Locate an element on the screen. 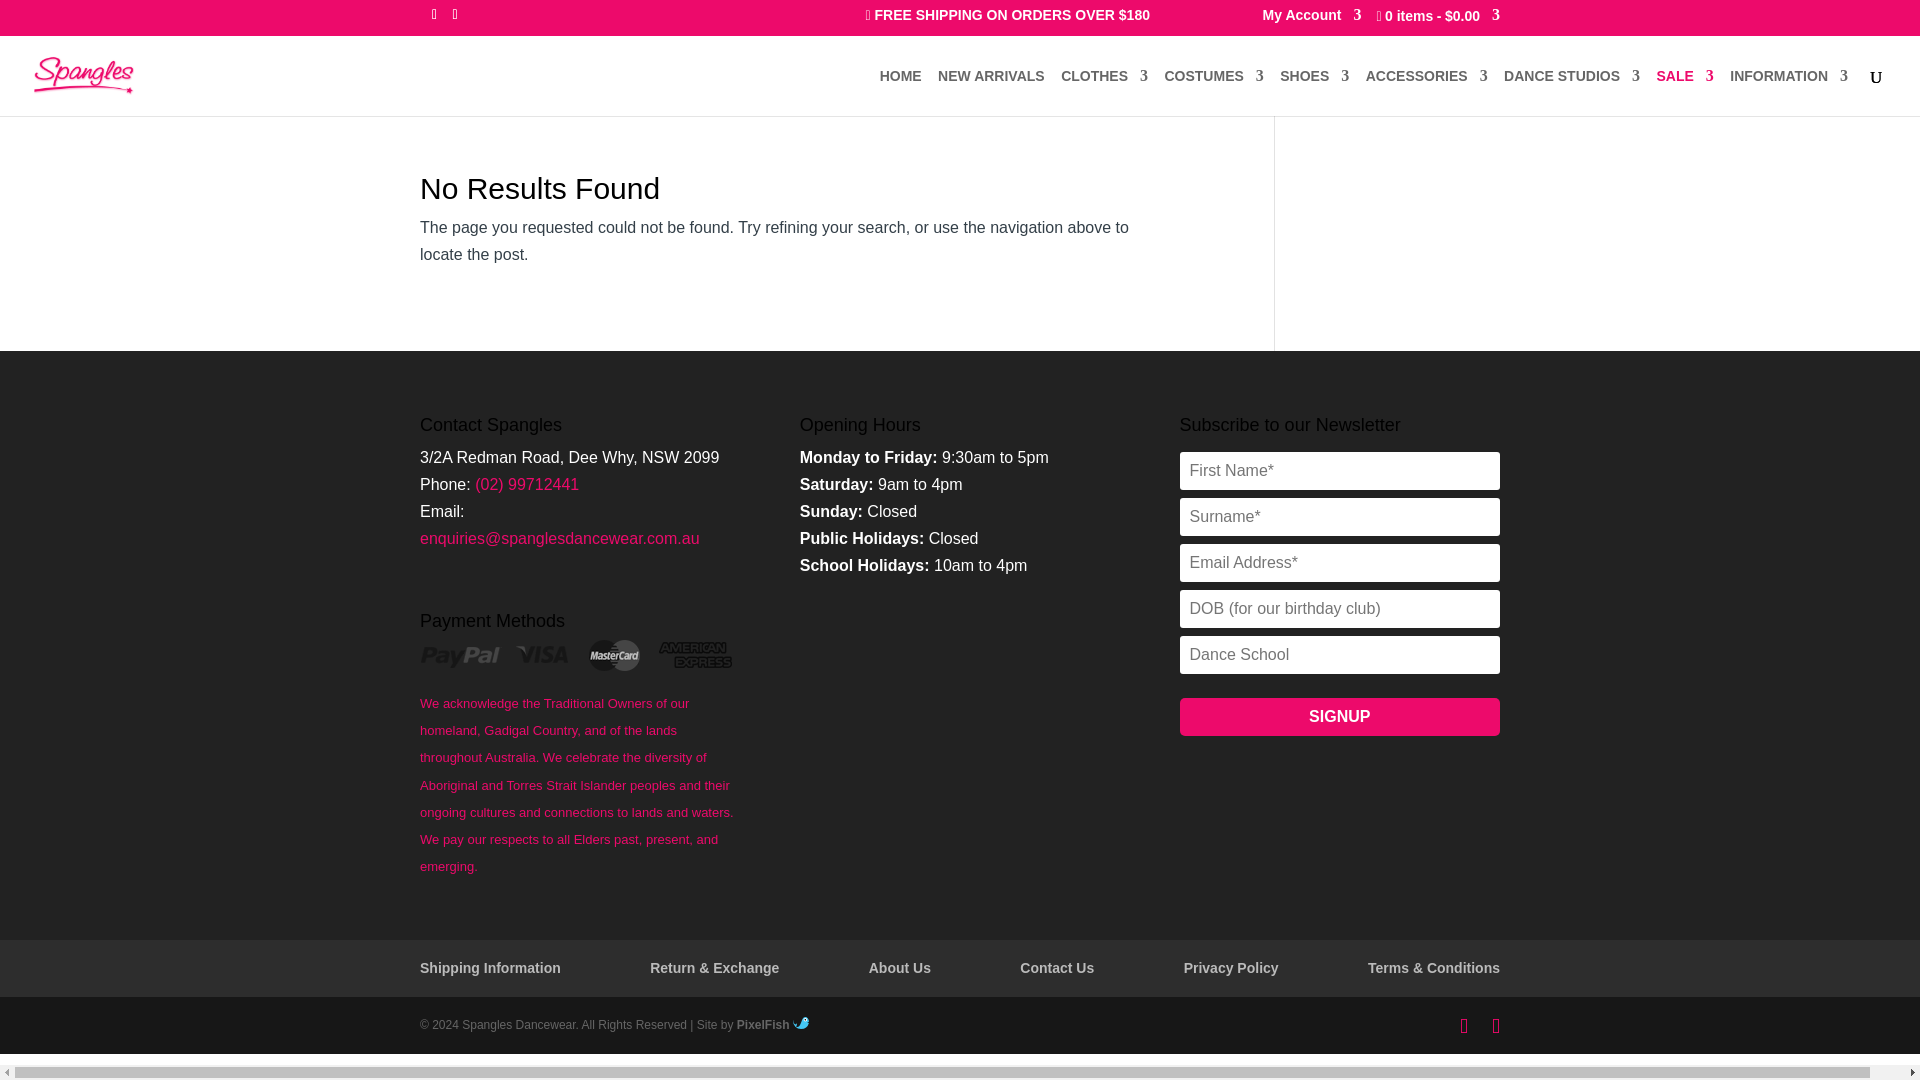 This screenshot has height=1080, width=1920. HOME is located at coordinates (900, 91).